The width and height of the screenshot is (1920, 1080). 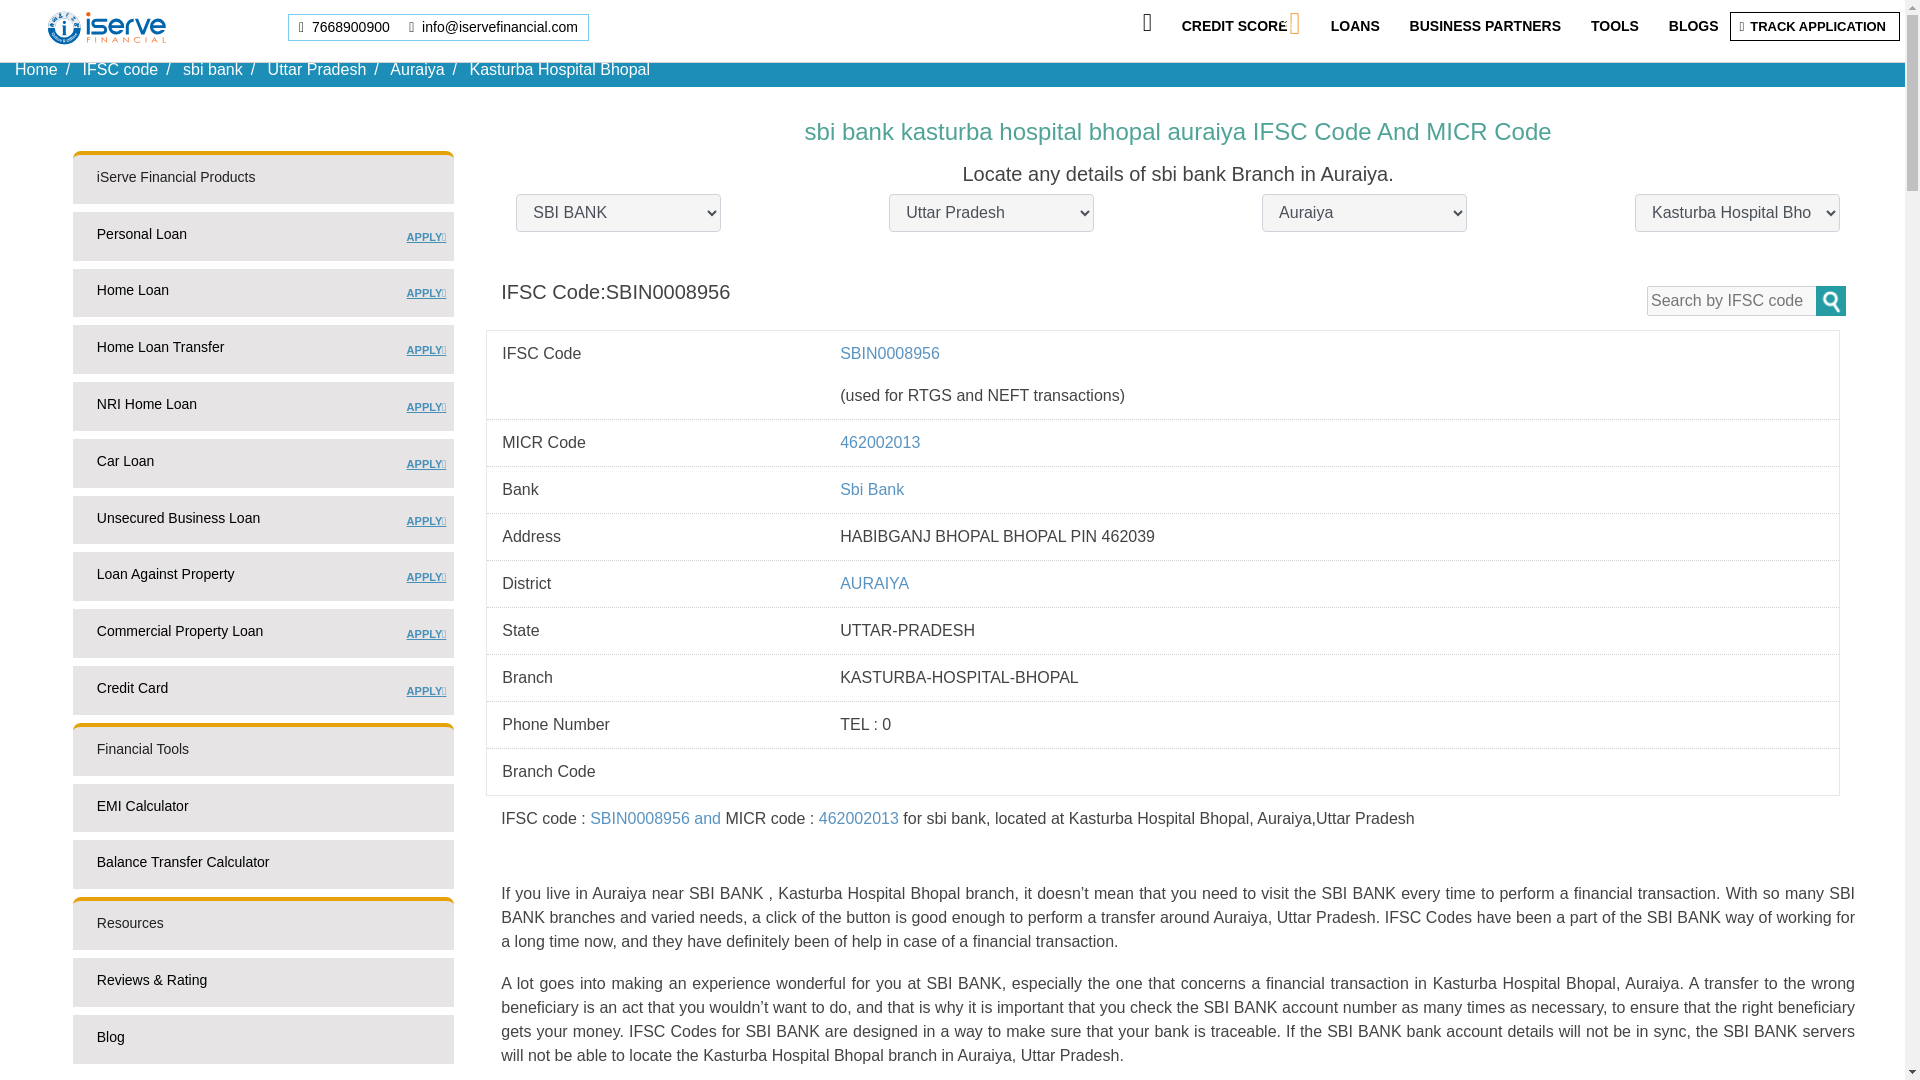 I want to click on BLOGS, so click(x=1693, y=26).